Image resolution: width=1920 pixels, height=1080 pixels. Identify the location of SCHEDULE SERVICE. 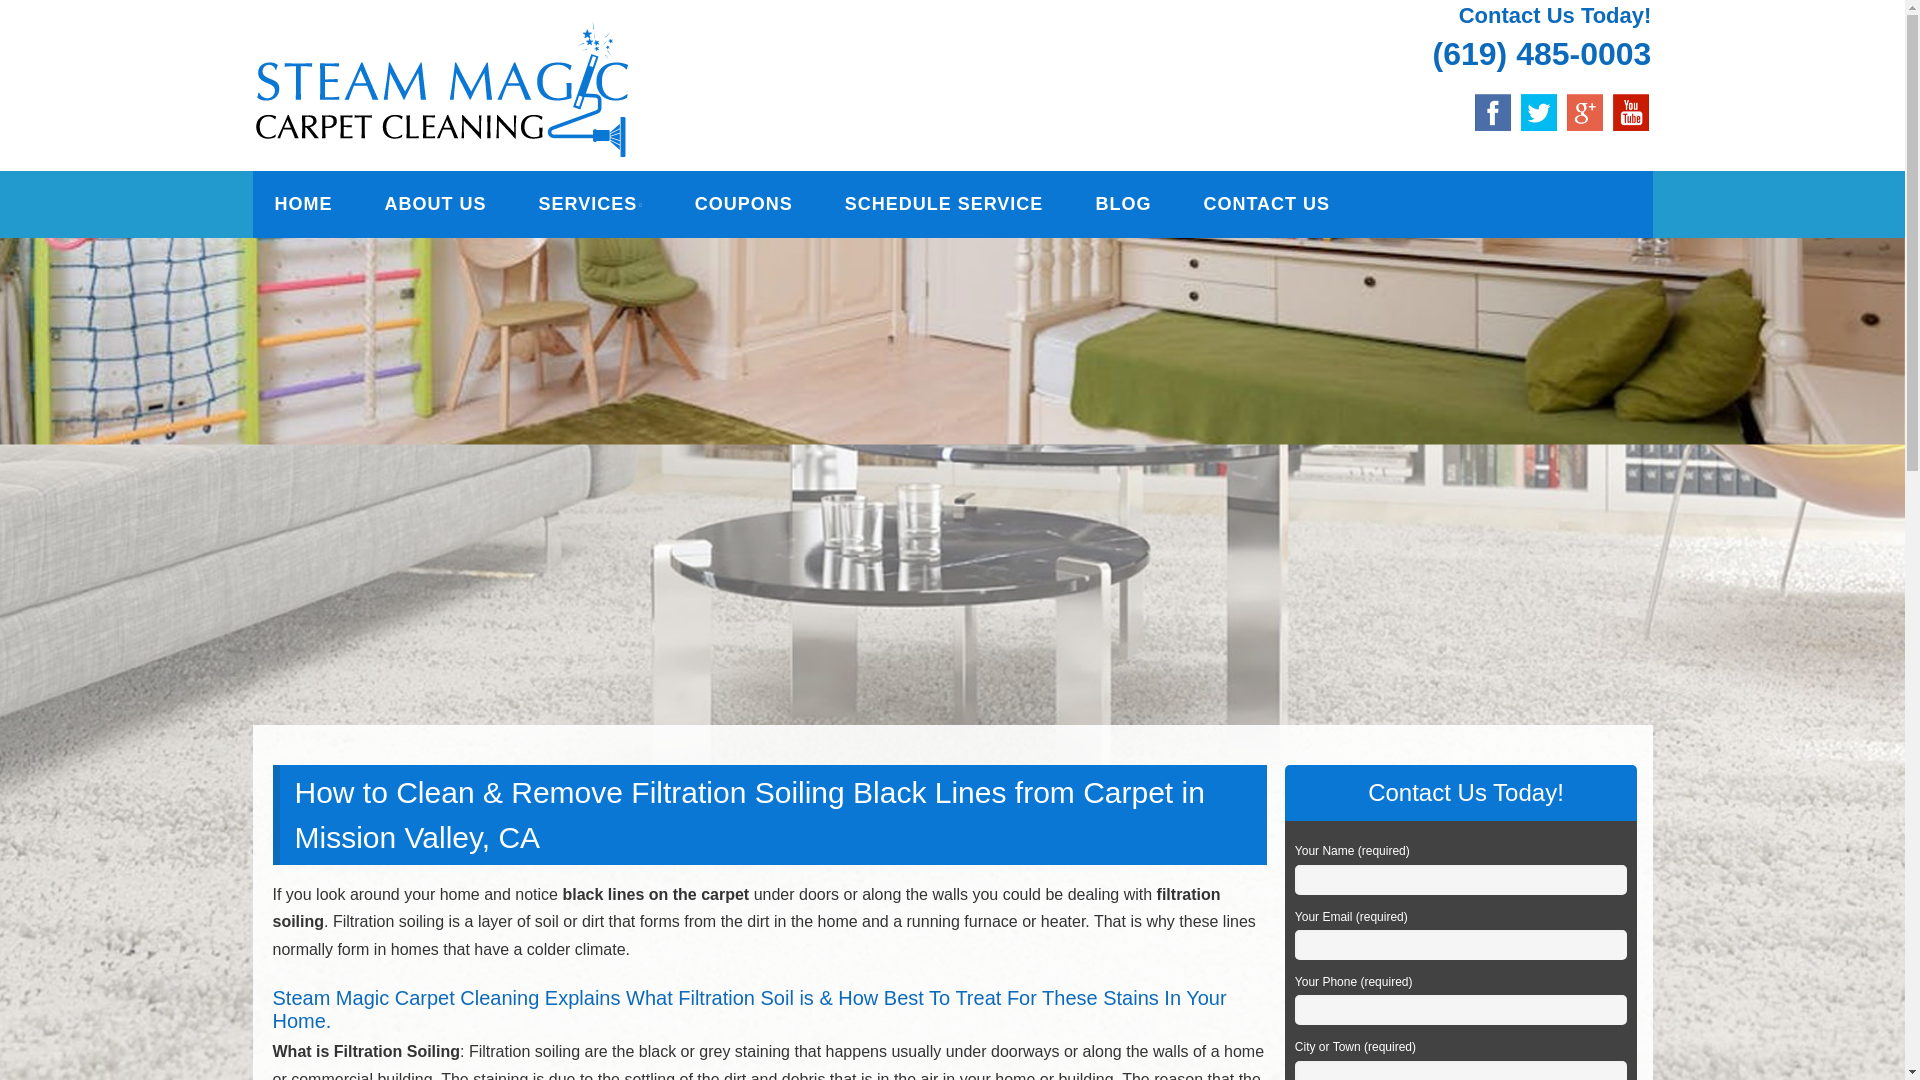
(944, 204).